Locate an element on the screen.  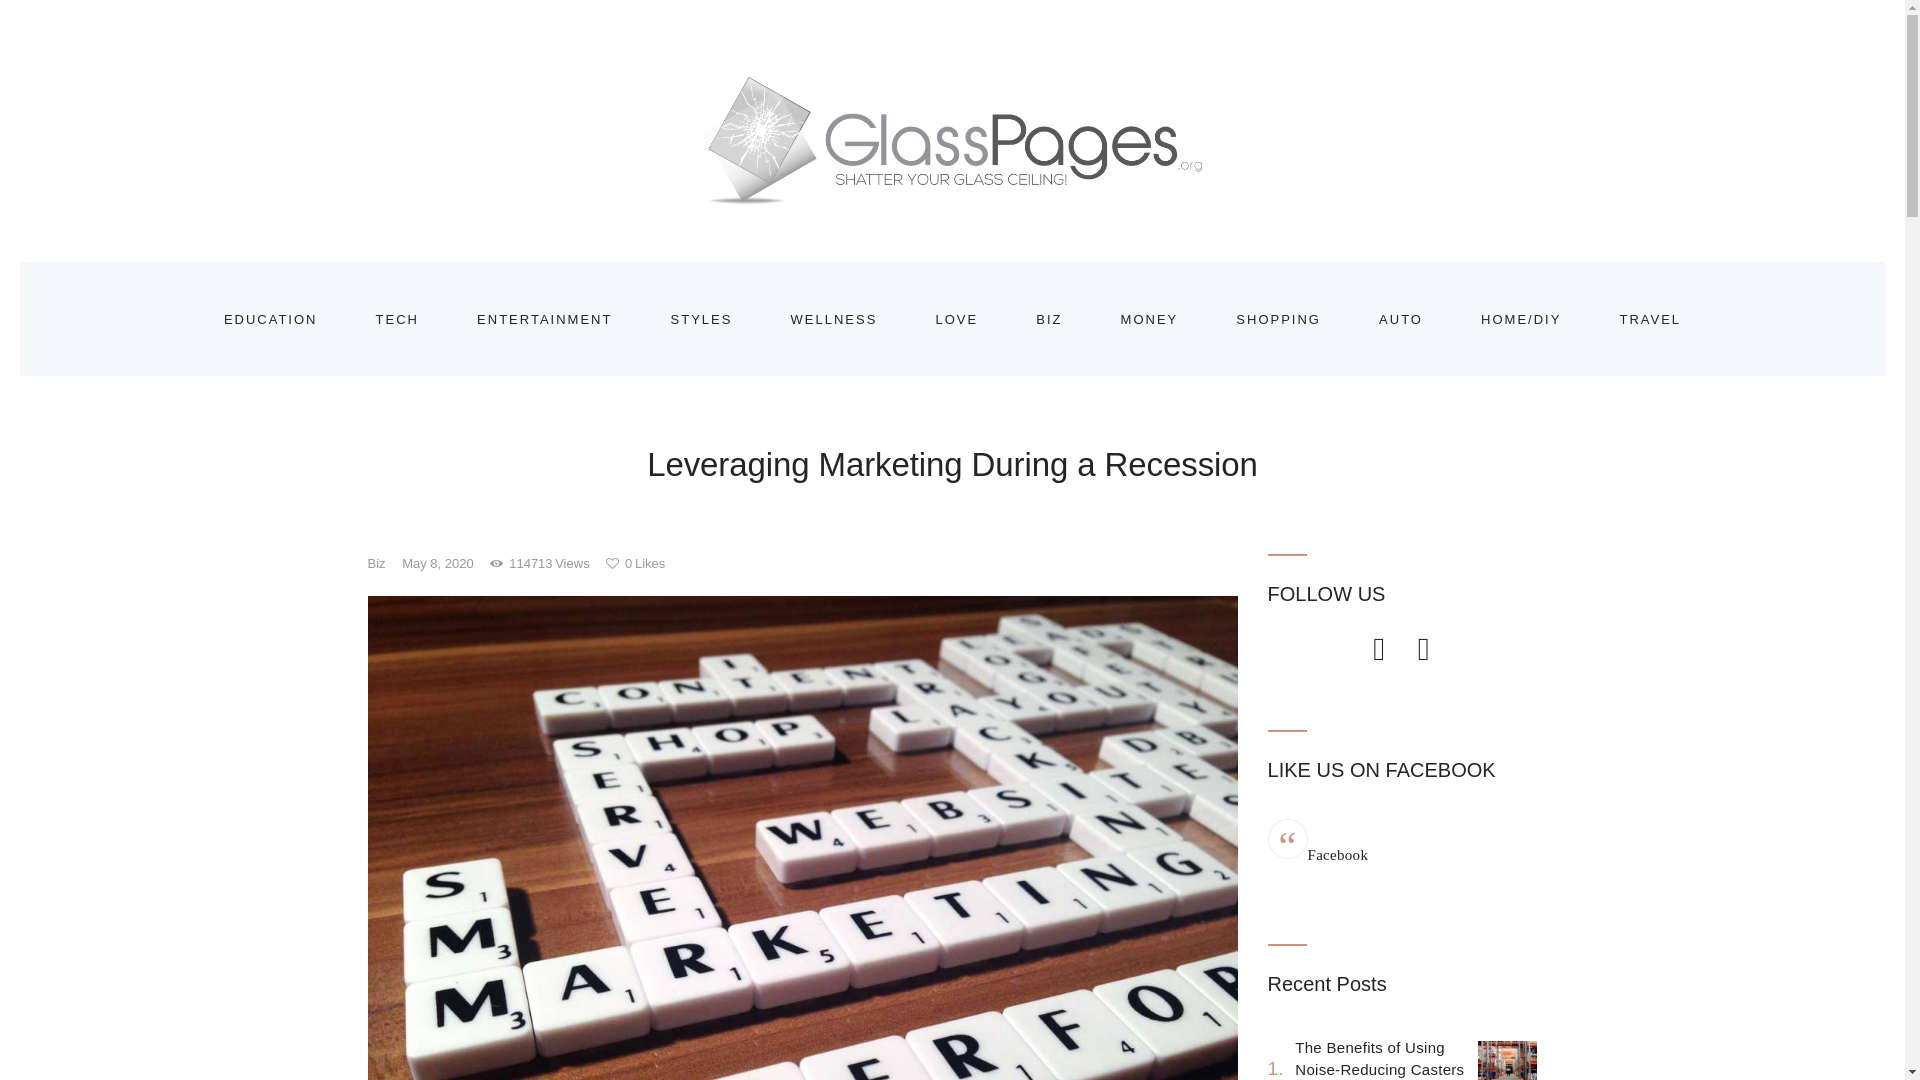
STYLES is located at coordinates (702, 320).